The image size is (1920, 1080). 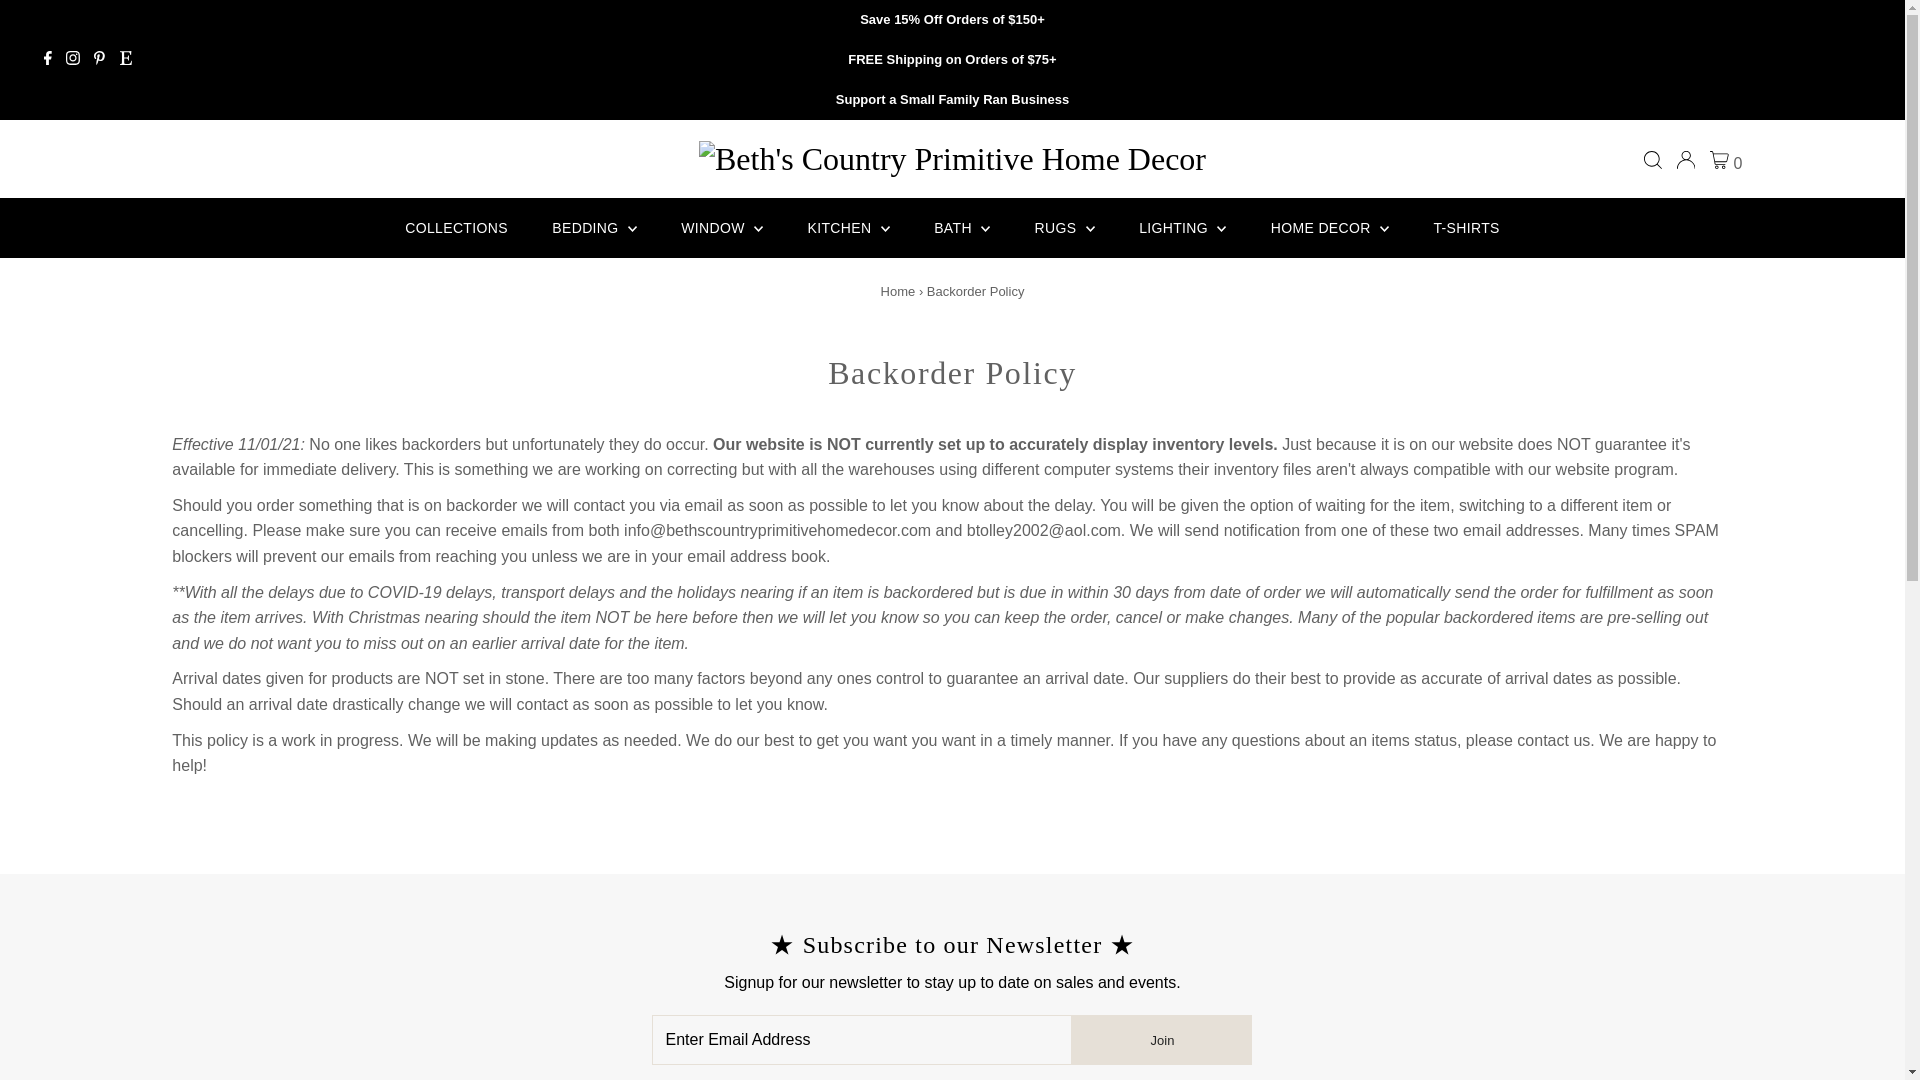 I want to click on Home, so click(x=898, y=292).